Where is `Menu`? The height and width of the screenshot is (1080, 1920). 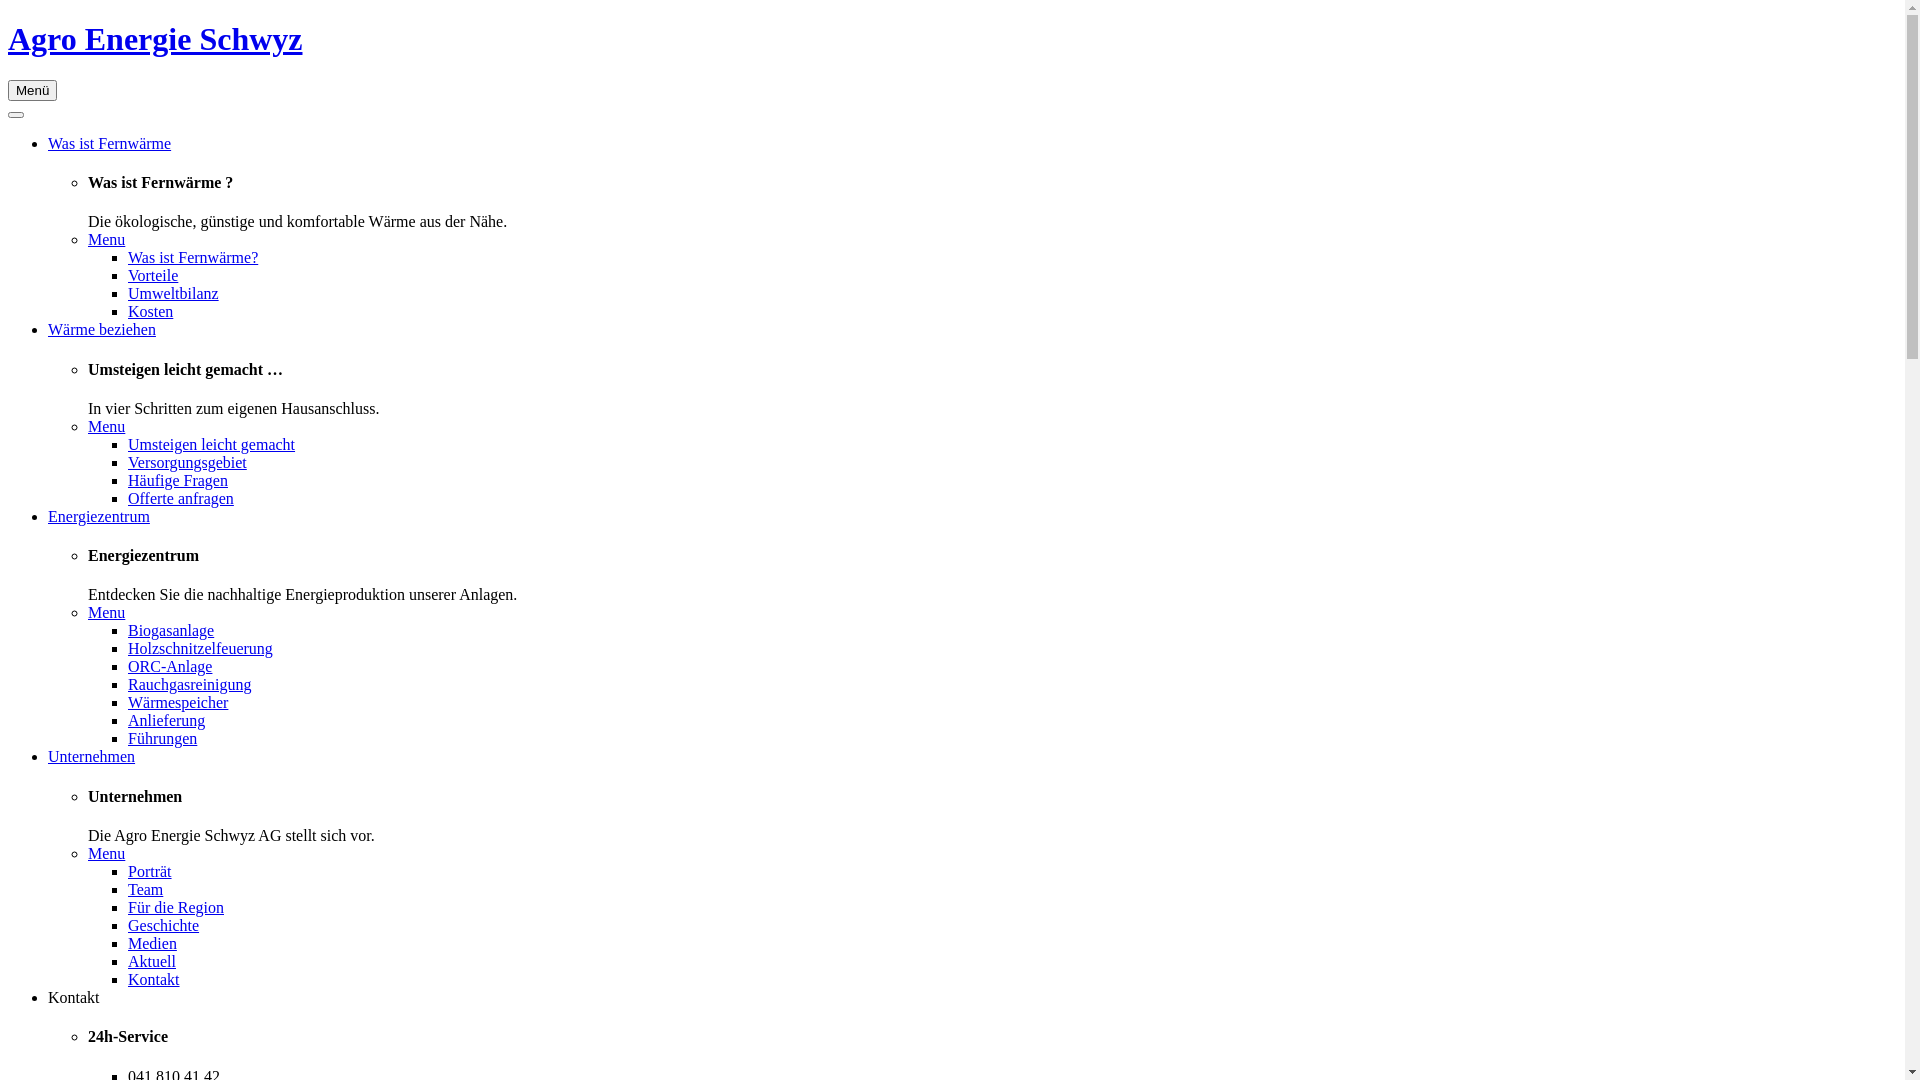
Menu is located at coordinates (106, 612).